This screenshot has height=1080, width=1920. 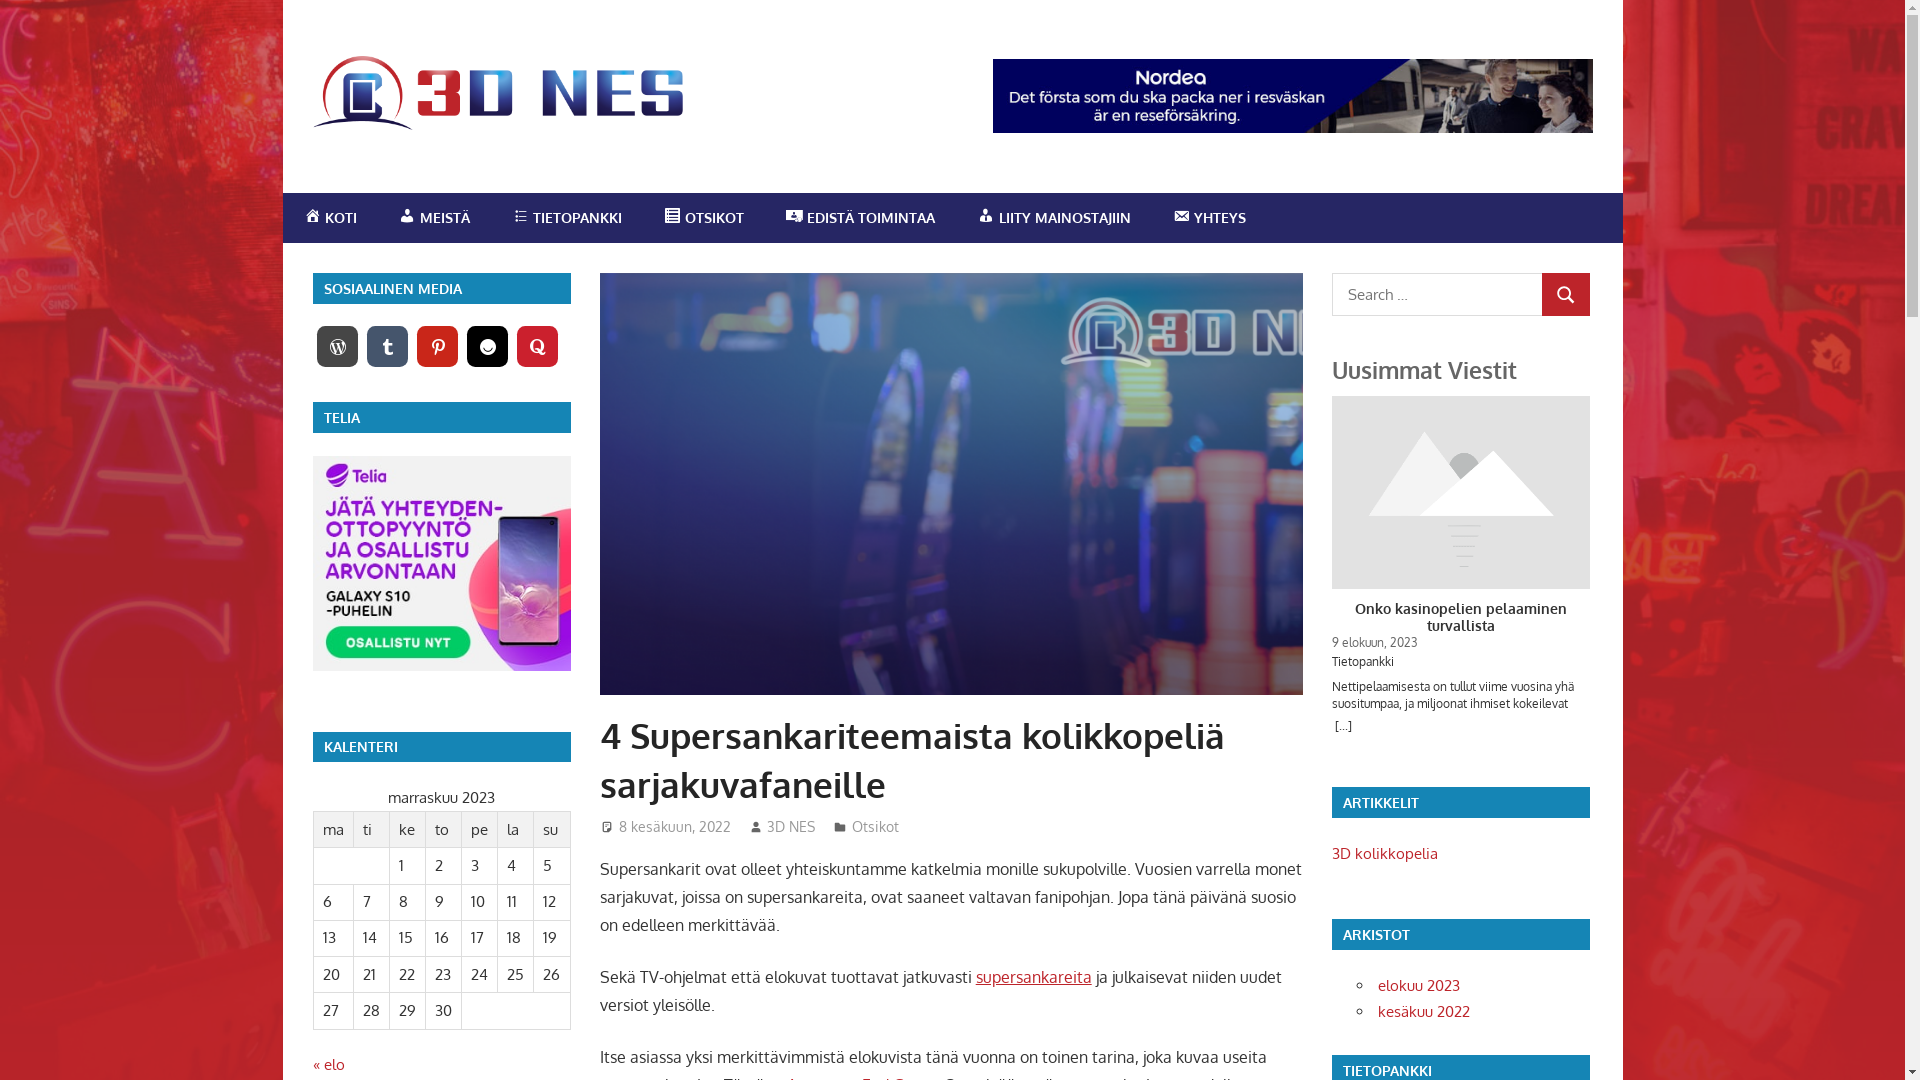 What do you see at coordinates (338, 346) in the screenshot?
I see `wordpress` at bounding box center [338, 346].